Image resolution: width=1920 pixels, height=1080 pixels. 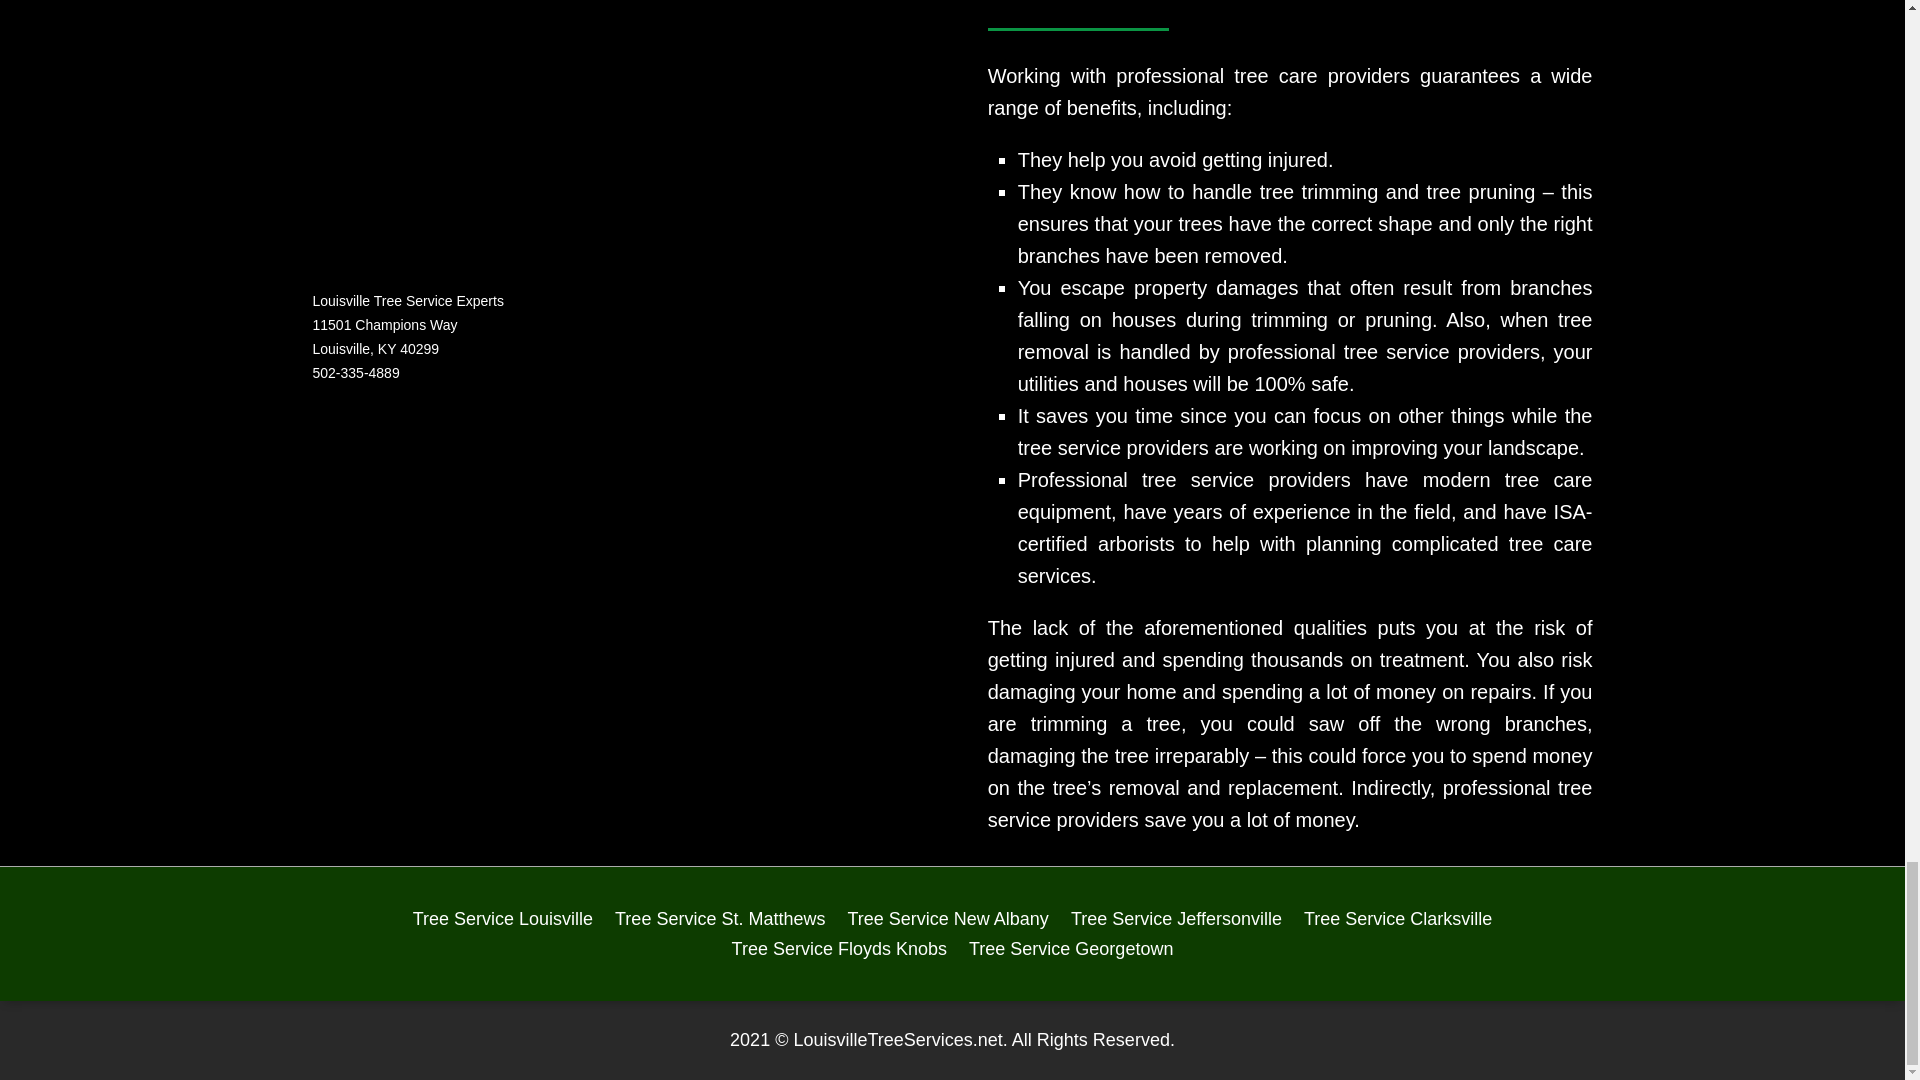 What do you see at coordinates (1397, 922) in the screenshot?
I see `Tree Service Clarksville` at bounding box center [1397, 922].